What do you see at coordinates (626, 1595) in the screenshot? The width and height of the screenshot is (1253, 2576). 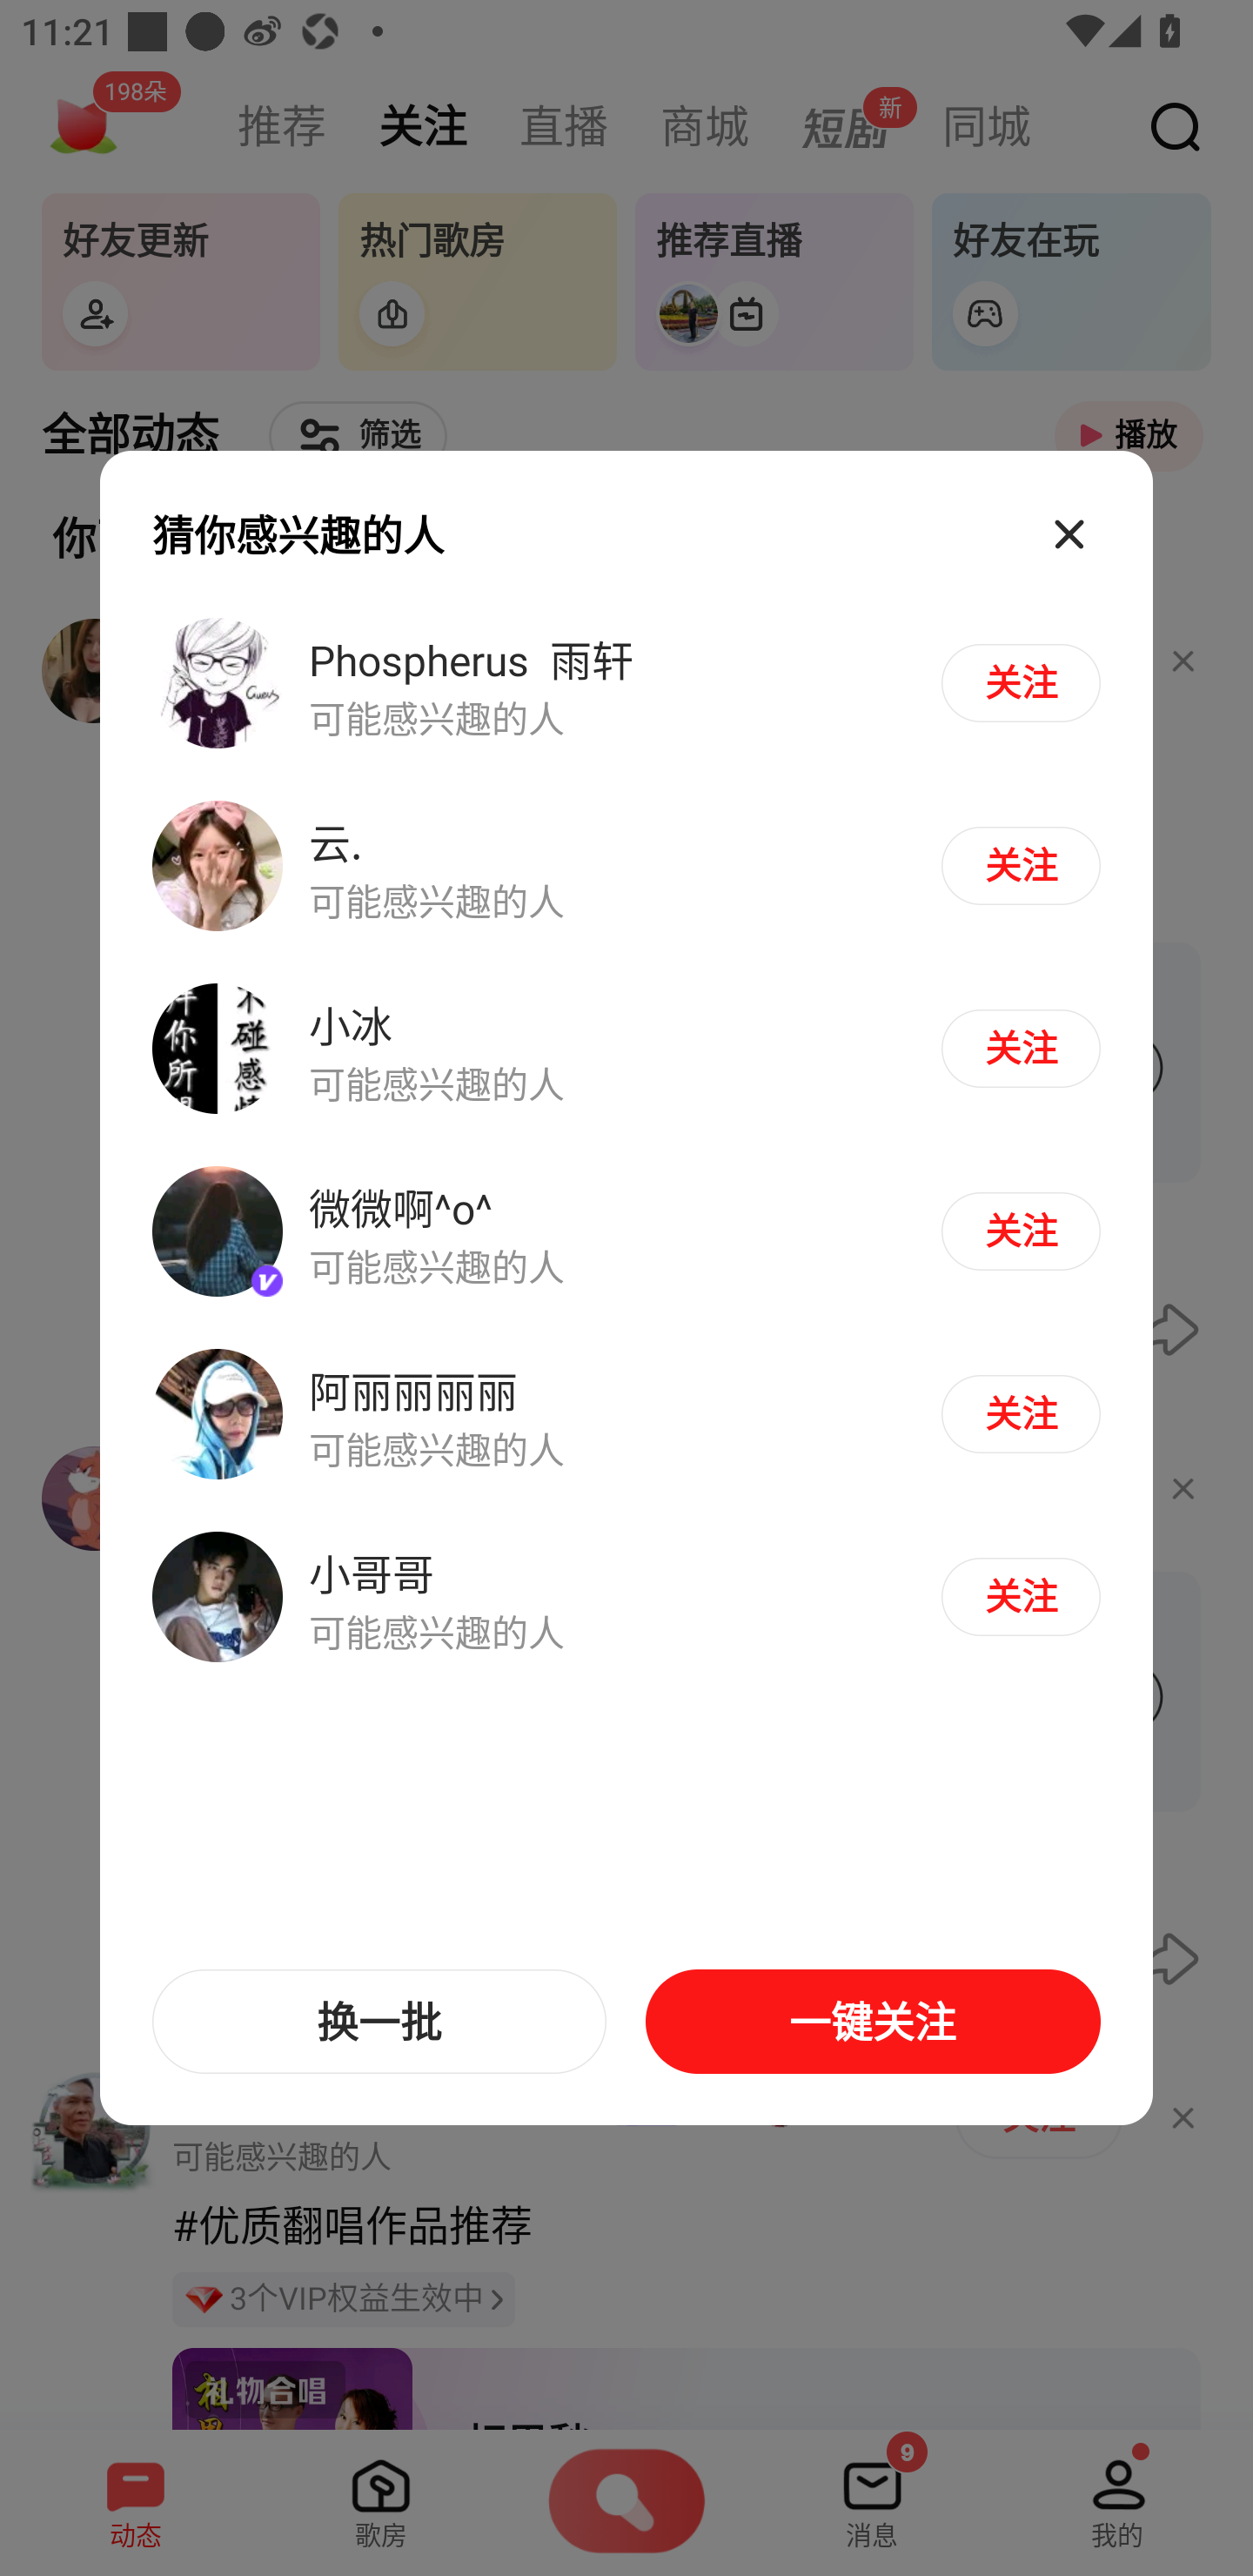 I see `小哥哥 可能感兴趣的人 关注 按钮` at bounding box center [626, 1595].